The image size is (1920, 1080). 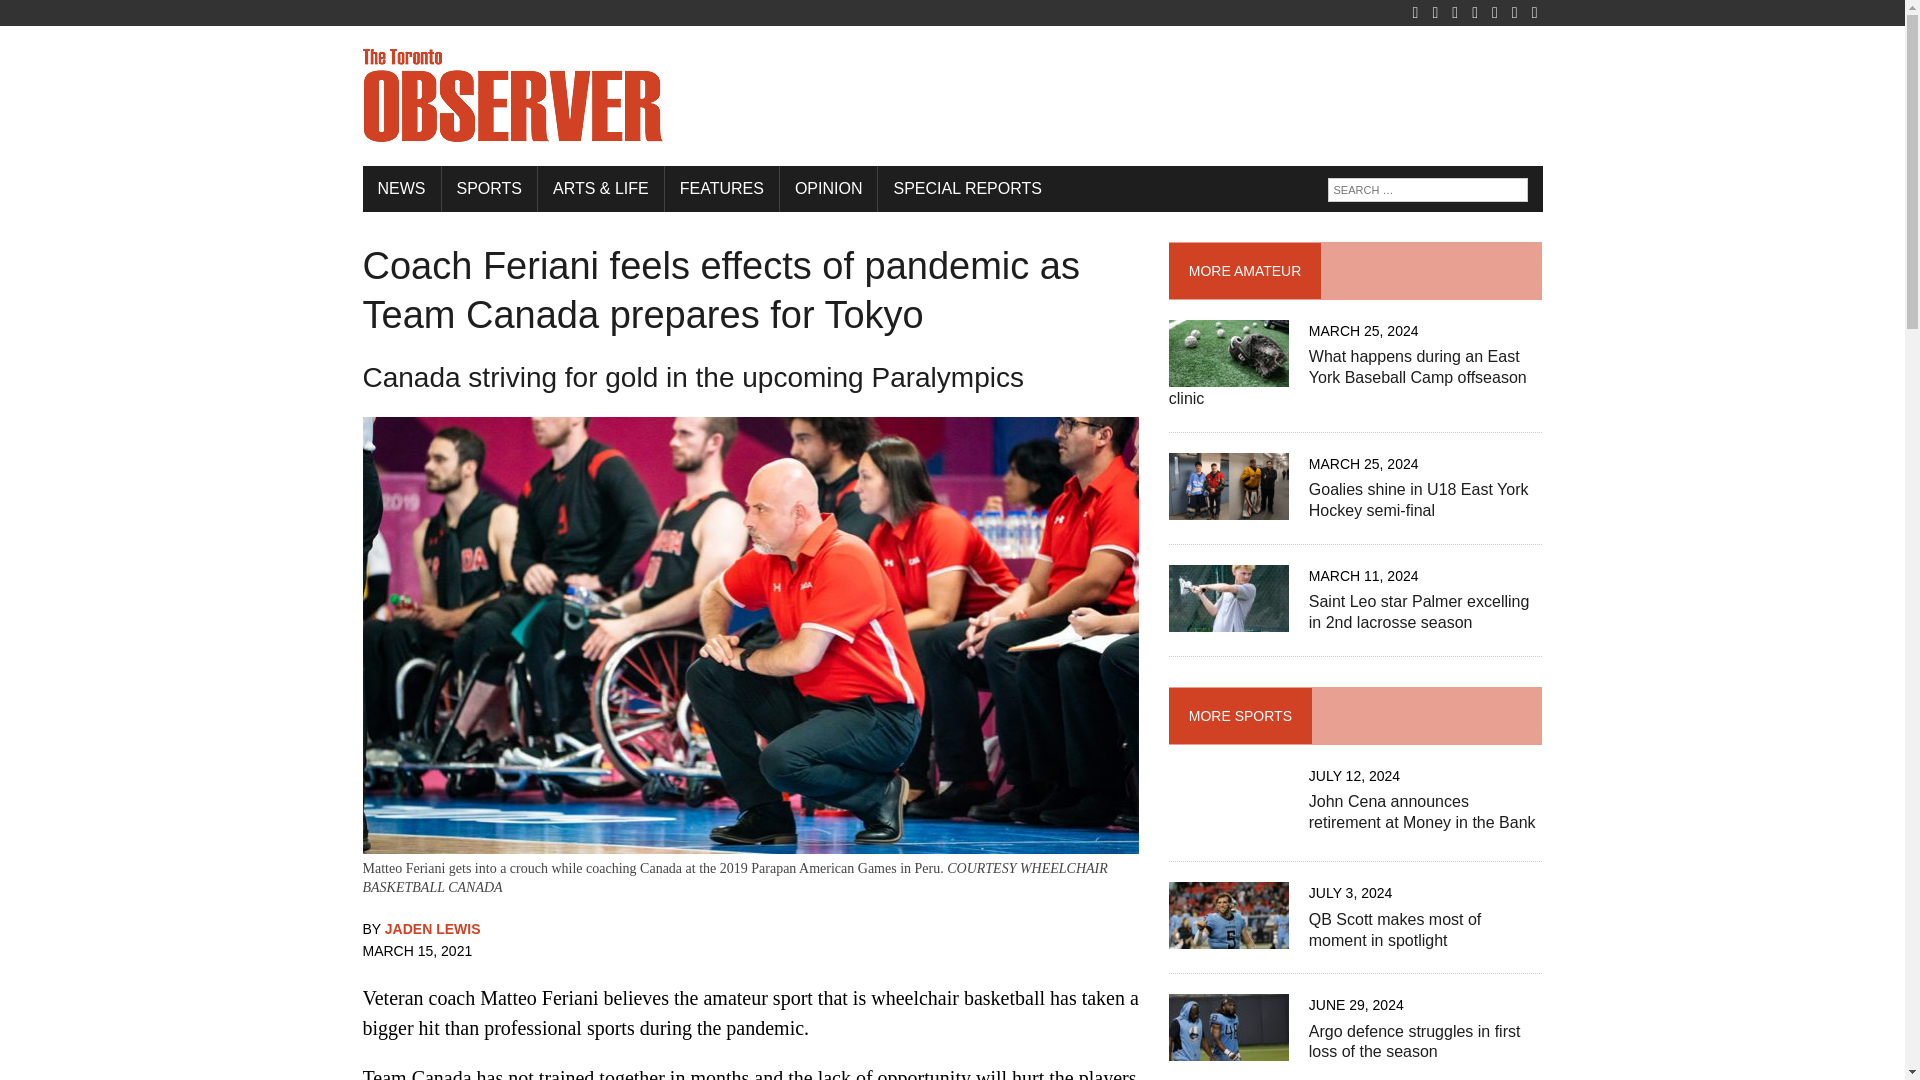 What do you see at coordinates (1228, 618) in the screenshot?
I see `Saint Leo star Palmer excelling in 2nd lacrosse season` at bounding box center [1228, 618].